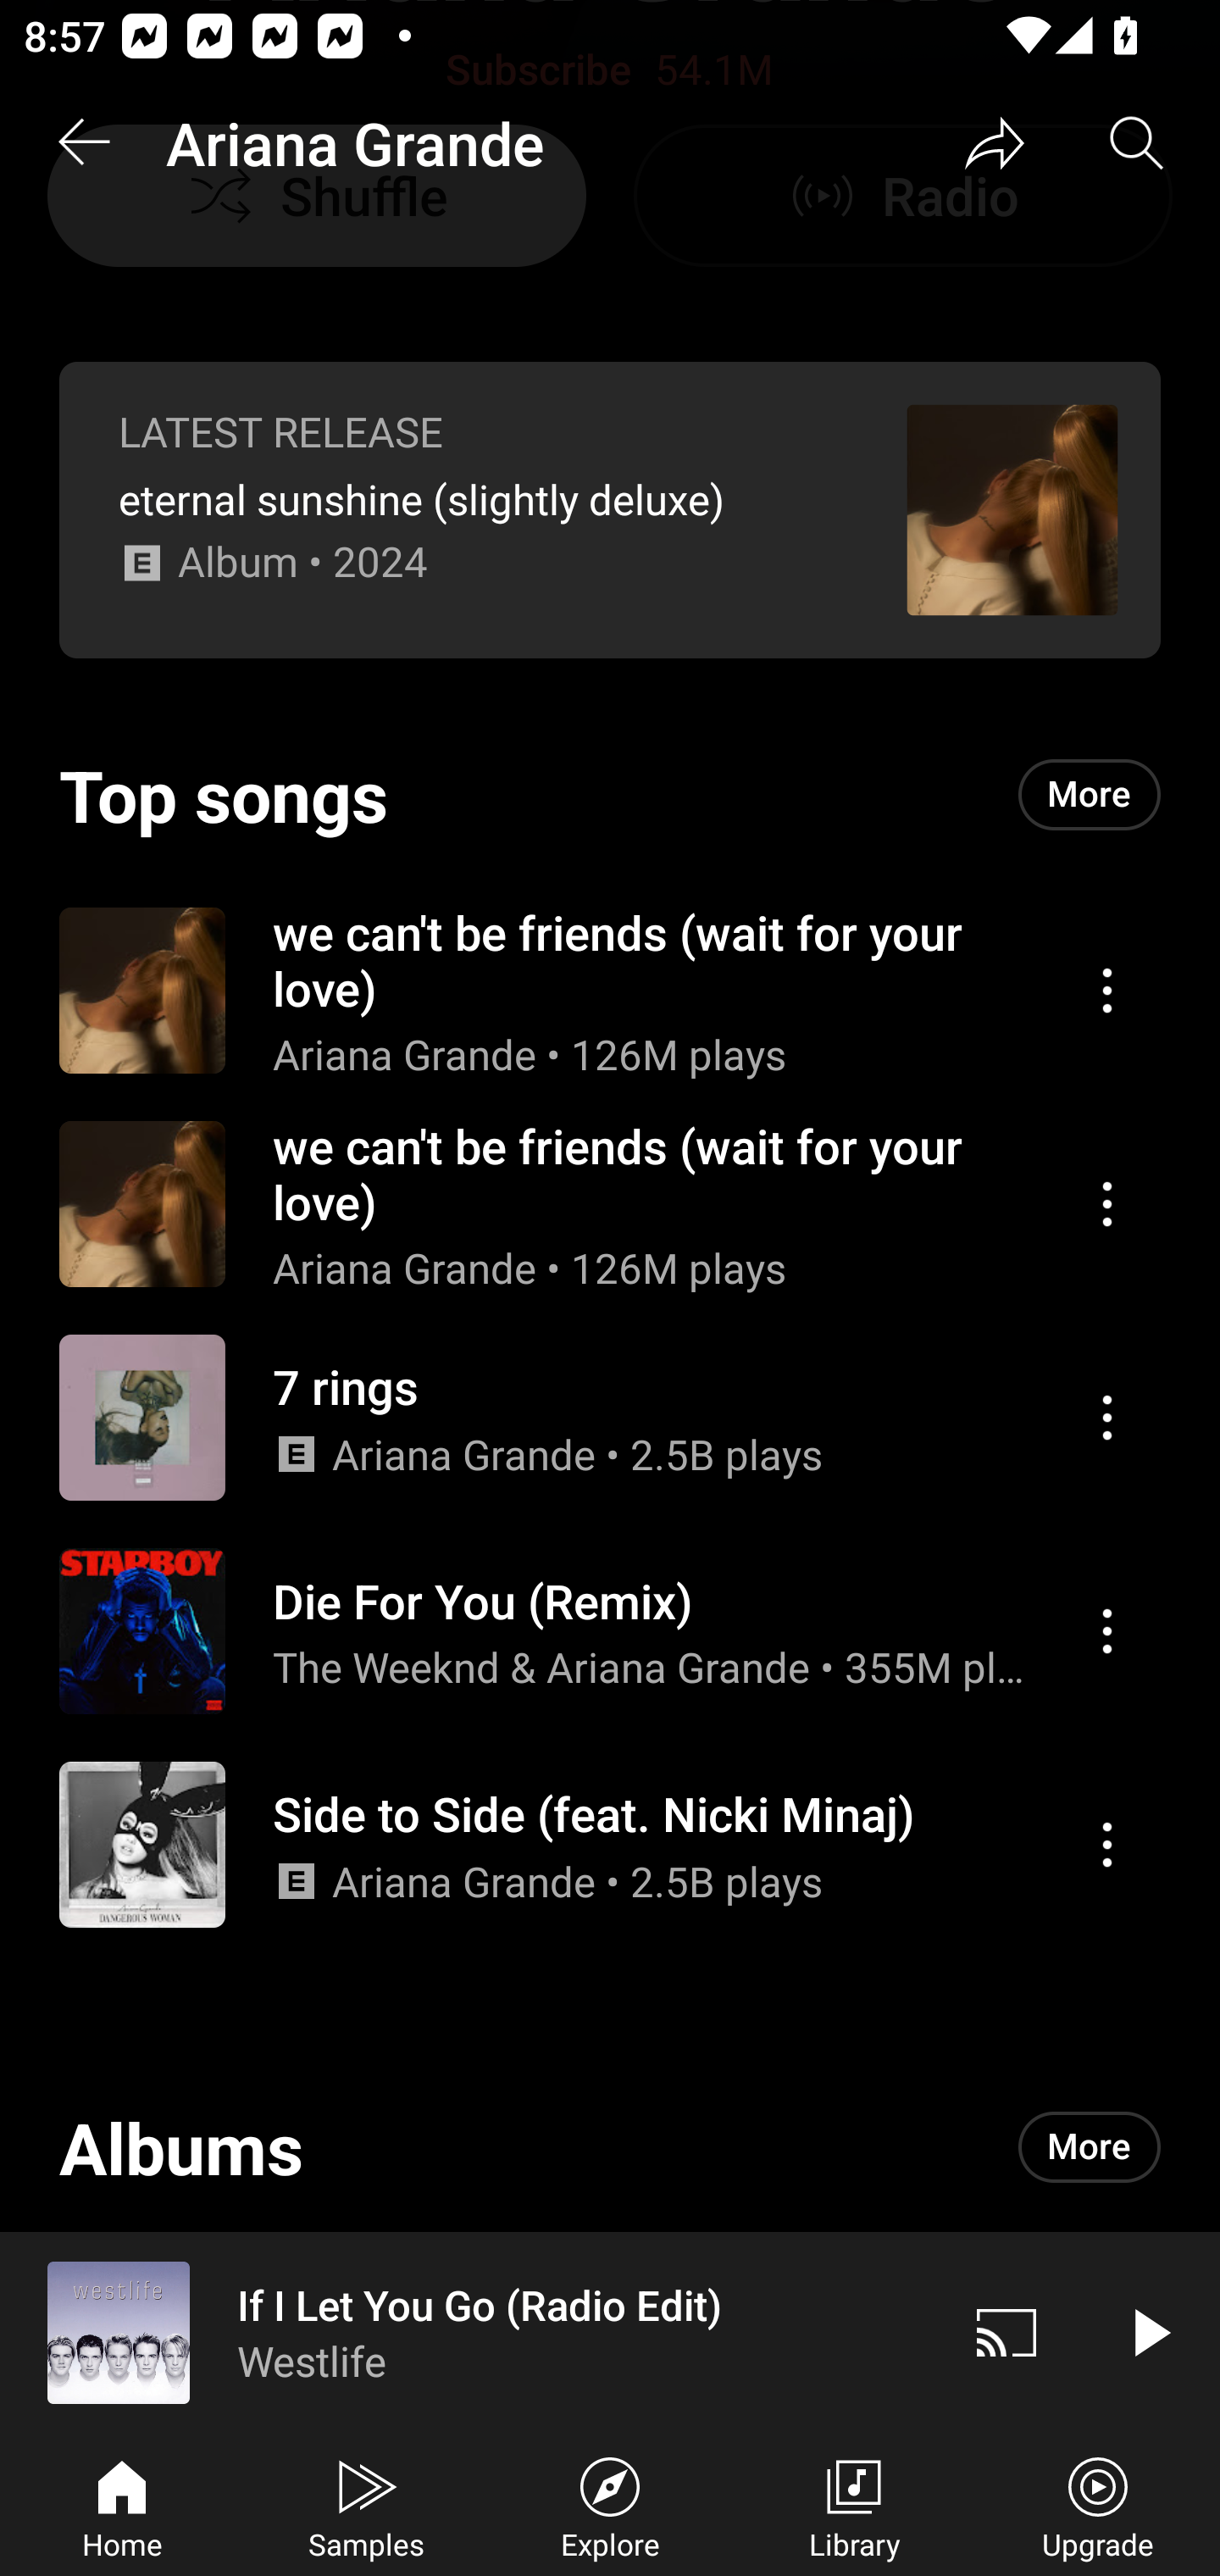 This screenshot has height=2576, width=1220. Describe the element at coordinates (1149, 2332) in the screenshot. I see `Play video` at that location.